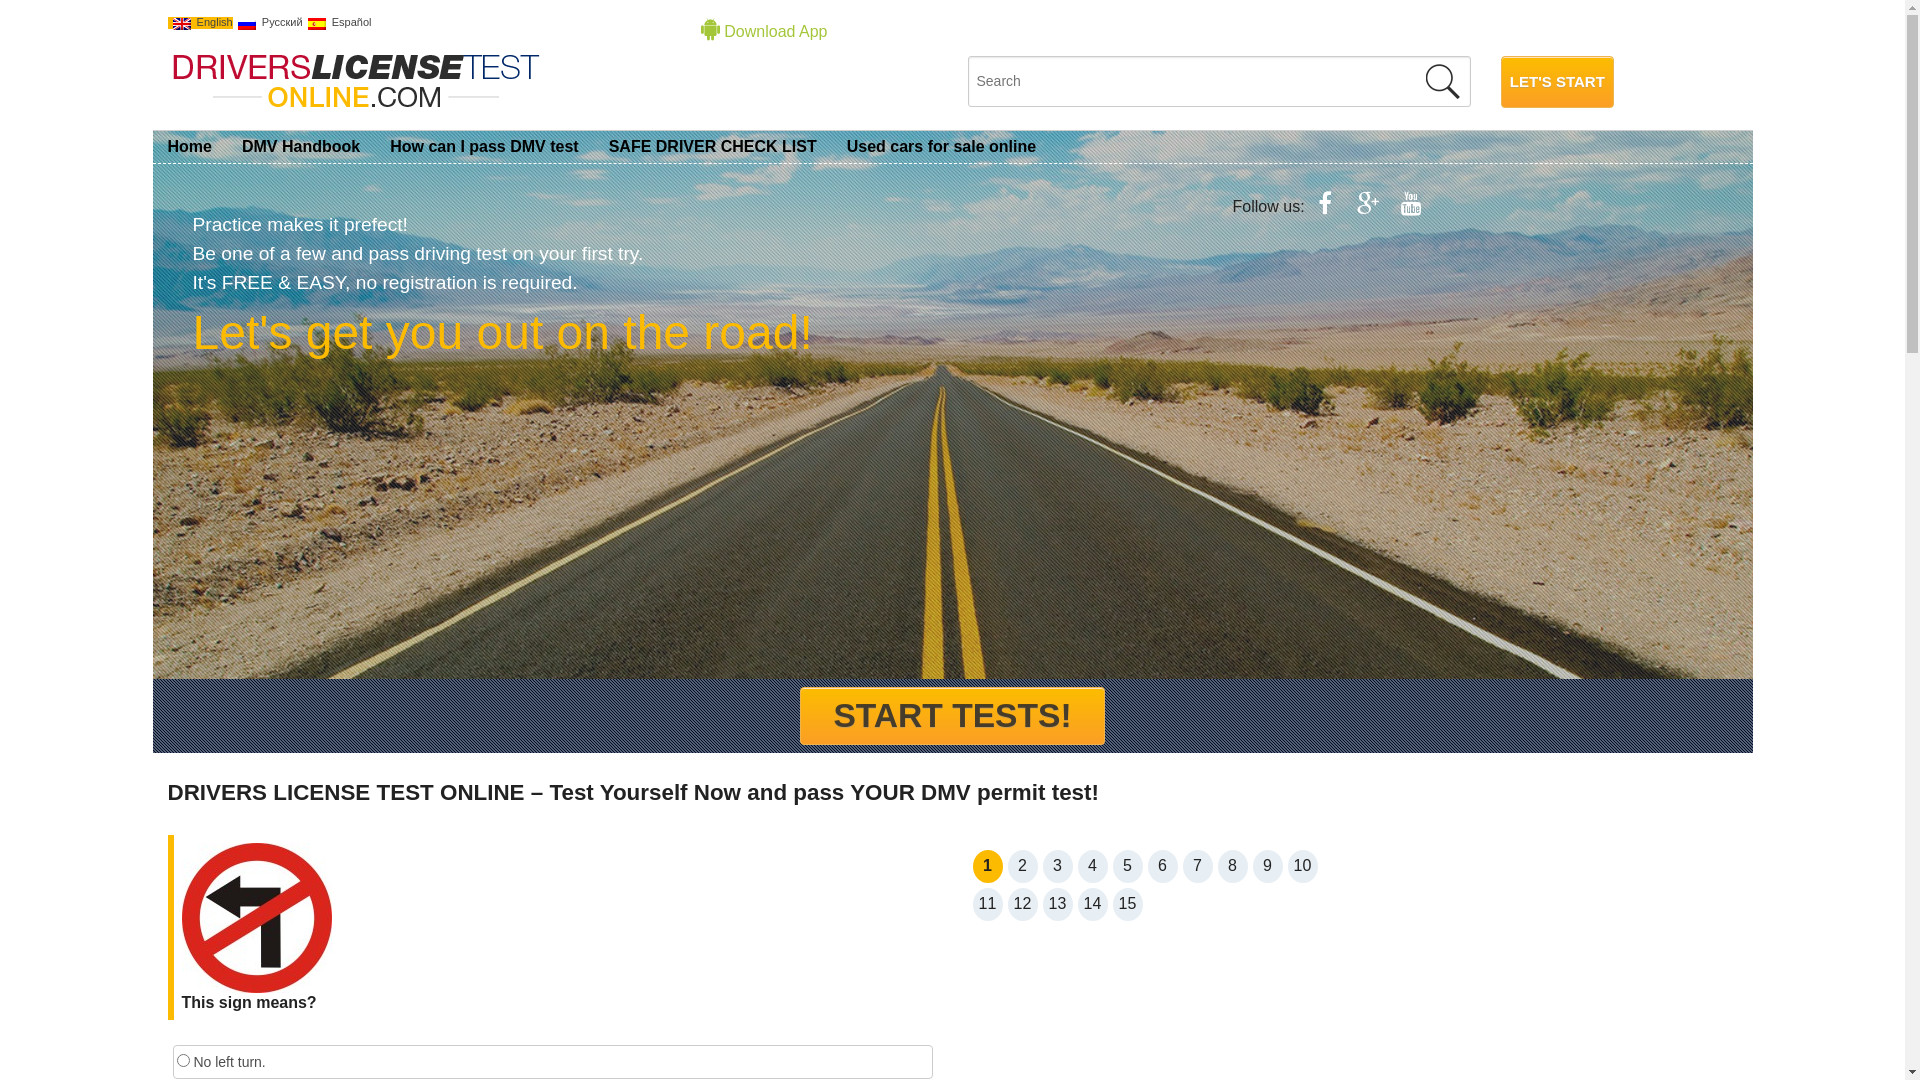  I want to click on let's start, so click(1558, 82).